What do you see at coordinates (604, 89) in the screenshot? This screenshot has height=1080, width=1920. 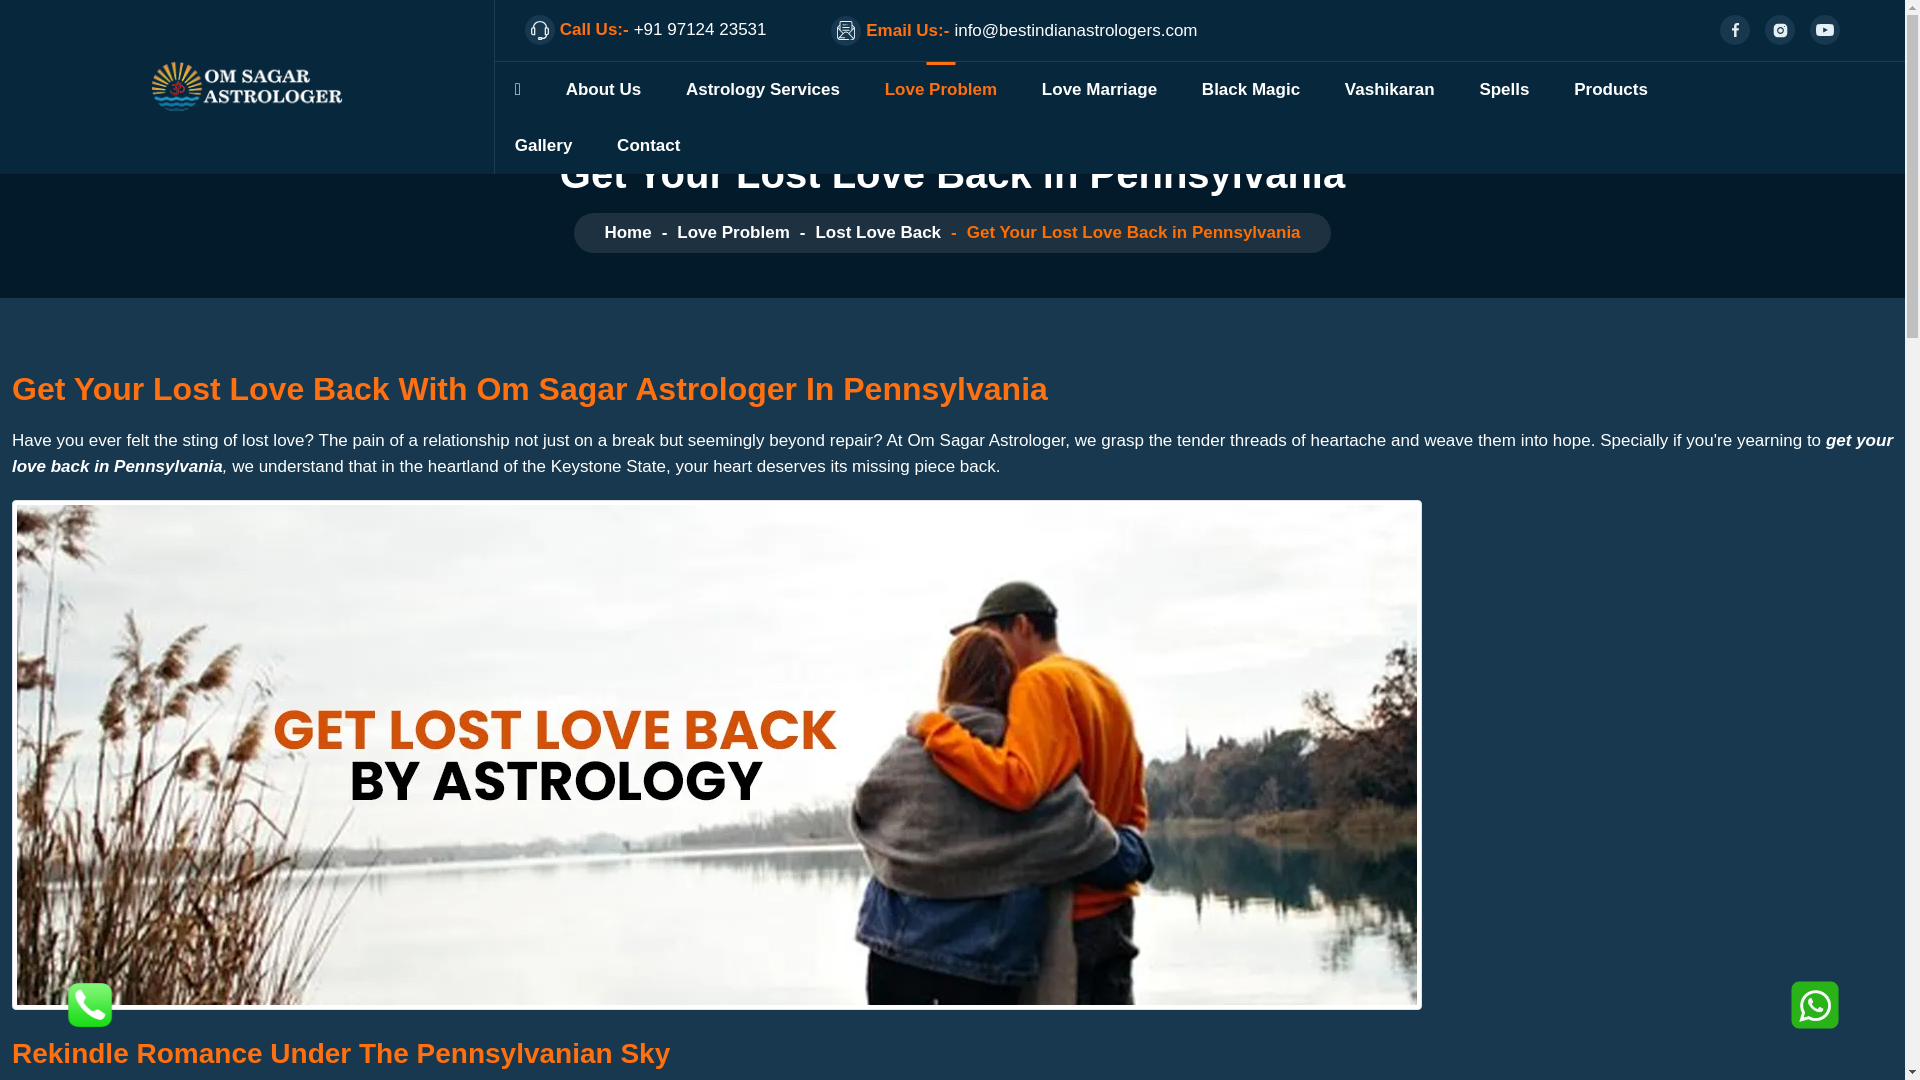 I see `About Us` at bounding box center [604, 89].